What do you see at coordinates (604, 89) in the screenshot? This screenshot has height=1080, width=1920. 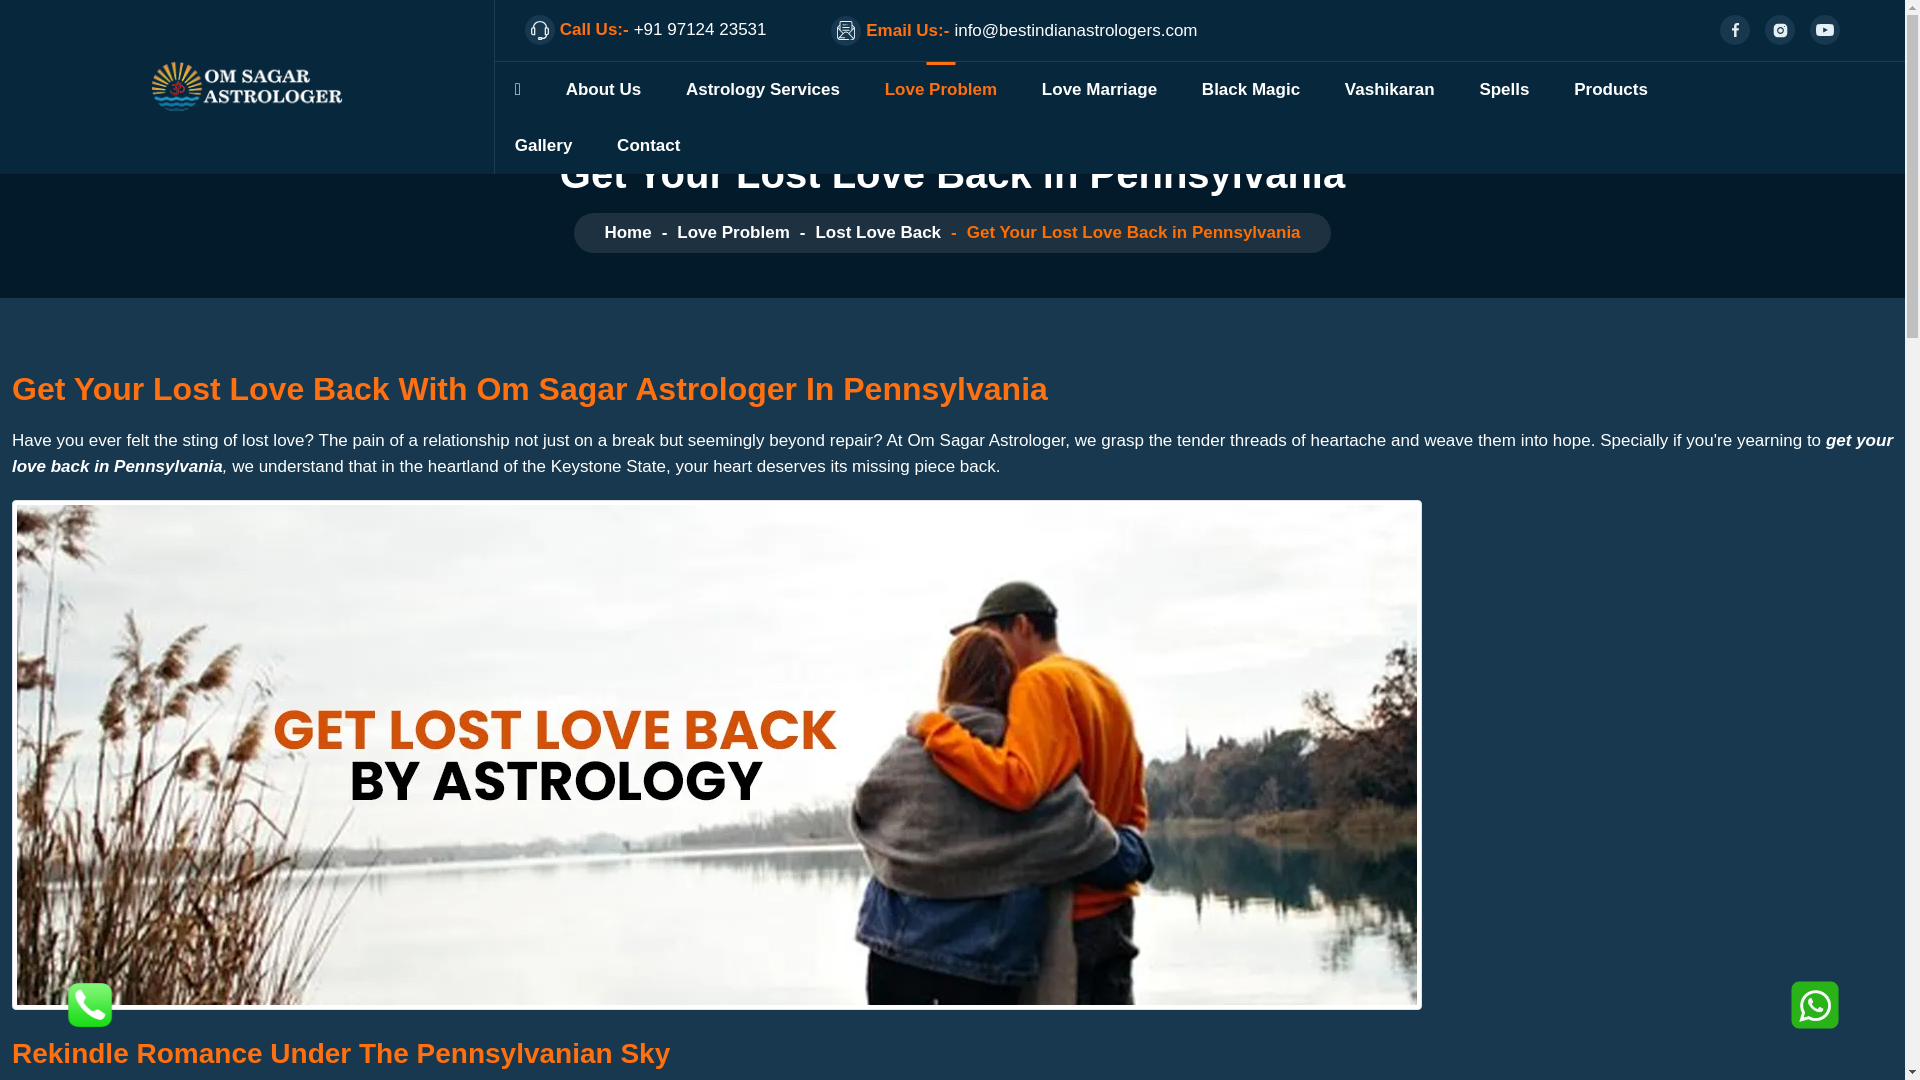 I see `About Us` at bounding box center [604, 89].